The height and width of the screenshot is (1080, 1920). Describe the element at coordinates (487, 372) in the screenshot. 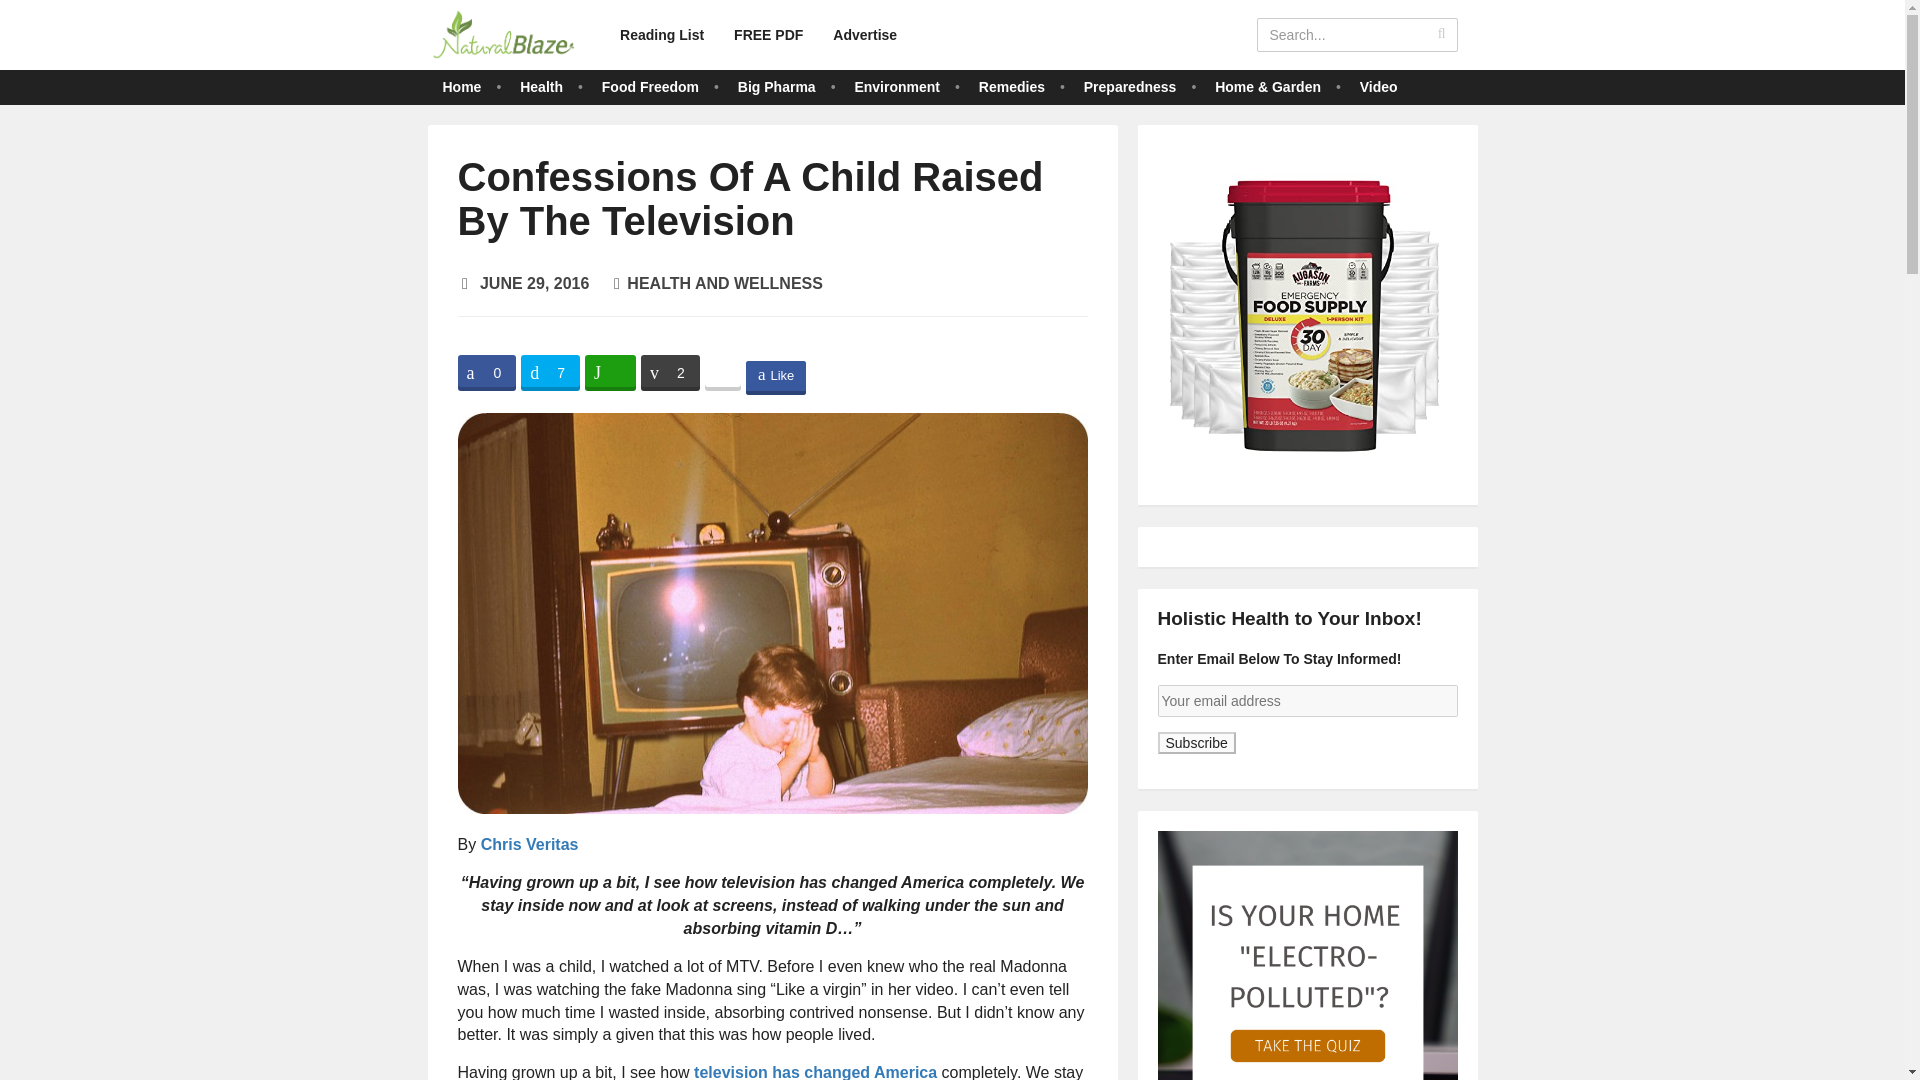

I see `0` at that location.